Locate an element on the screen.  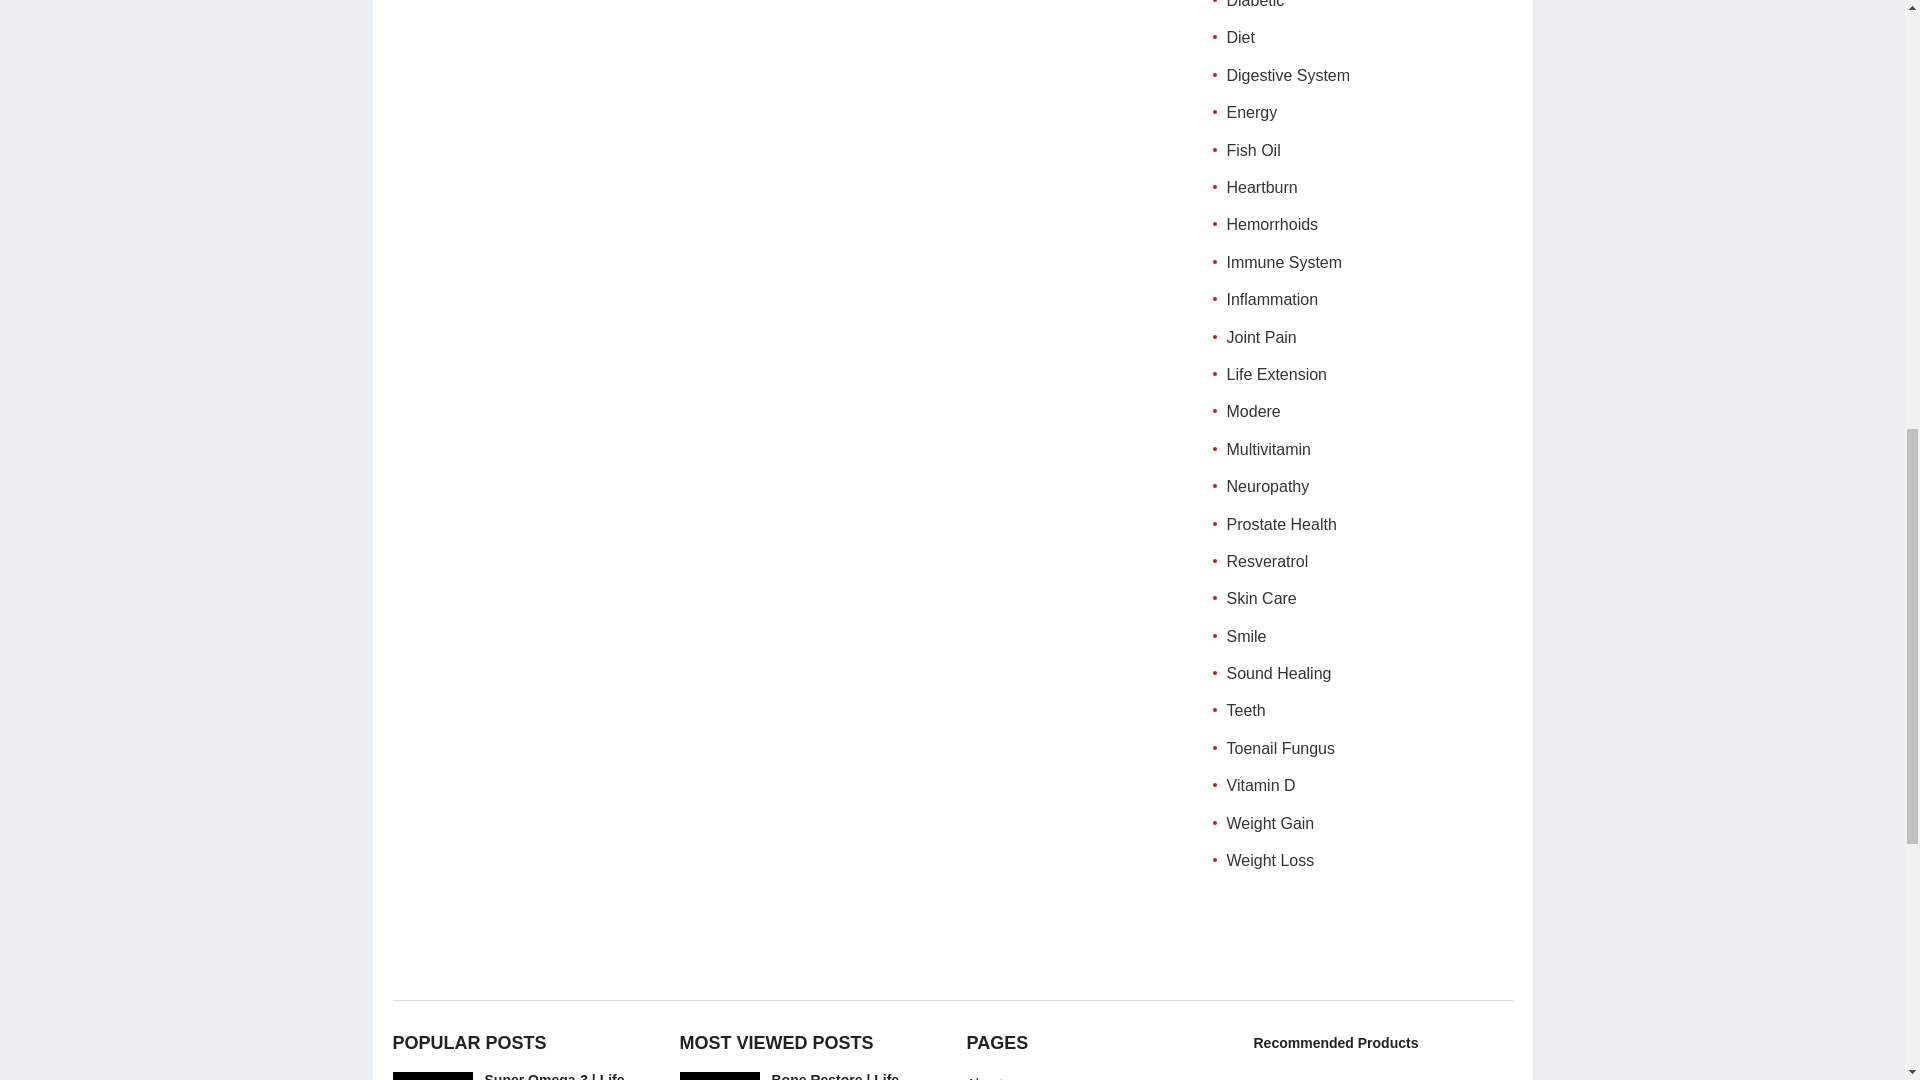
Immune System is located at coordinates (1284, 262).